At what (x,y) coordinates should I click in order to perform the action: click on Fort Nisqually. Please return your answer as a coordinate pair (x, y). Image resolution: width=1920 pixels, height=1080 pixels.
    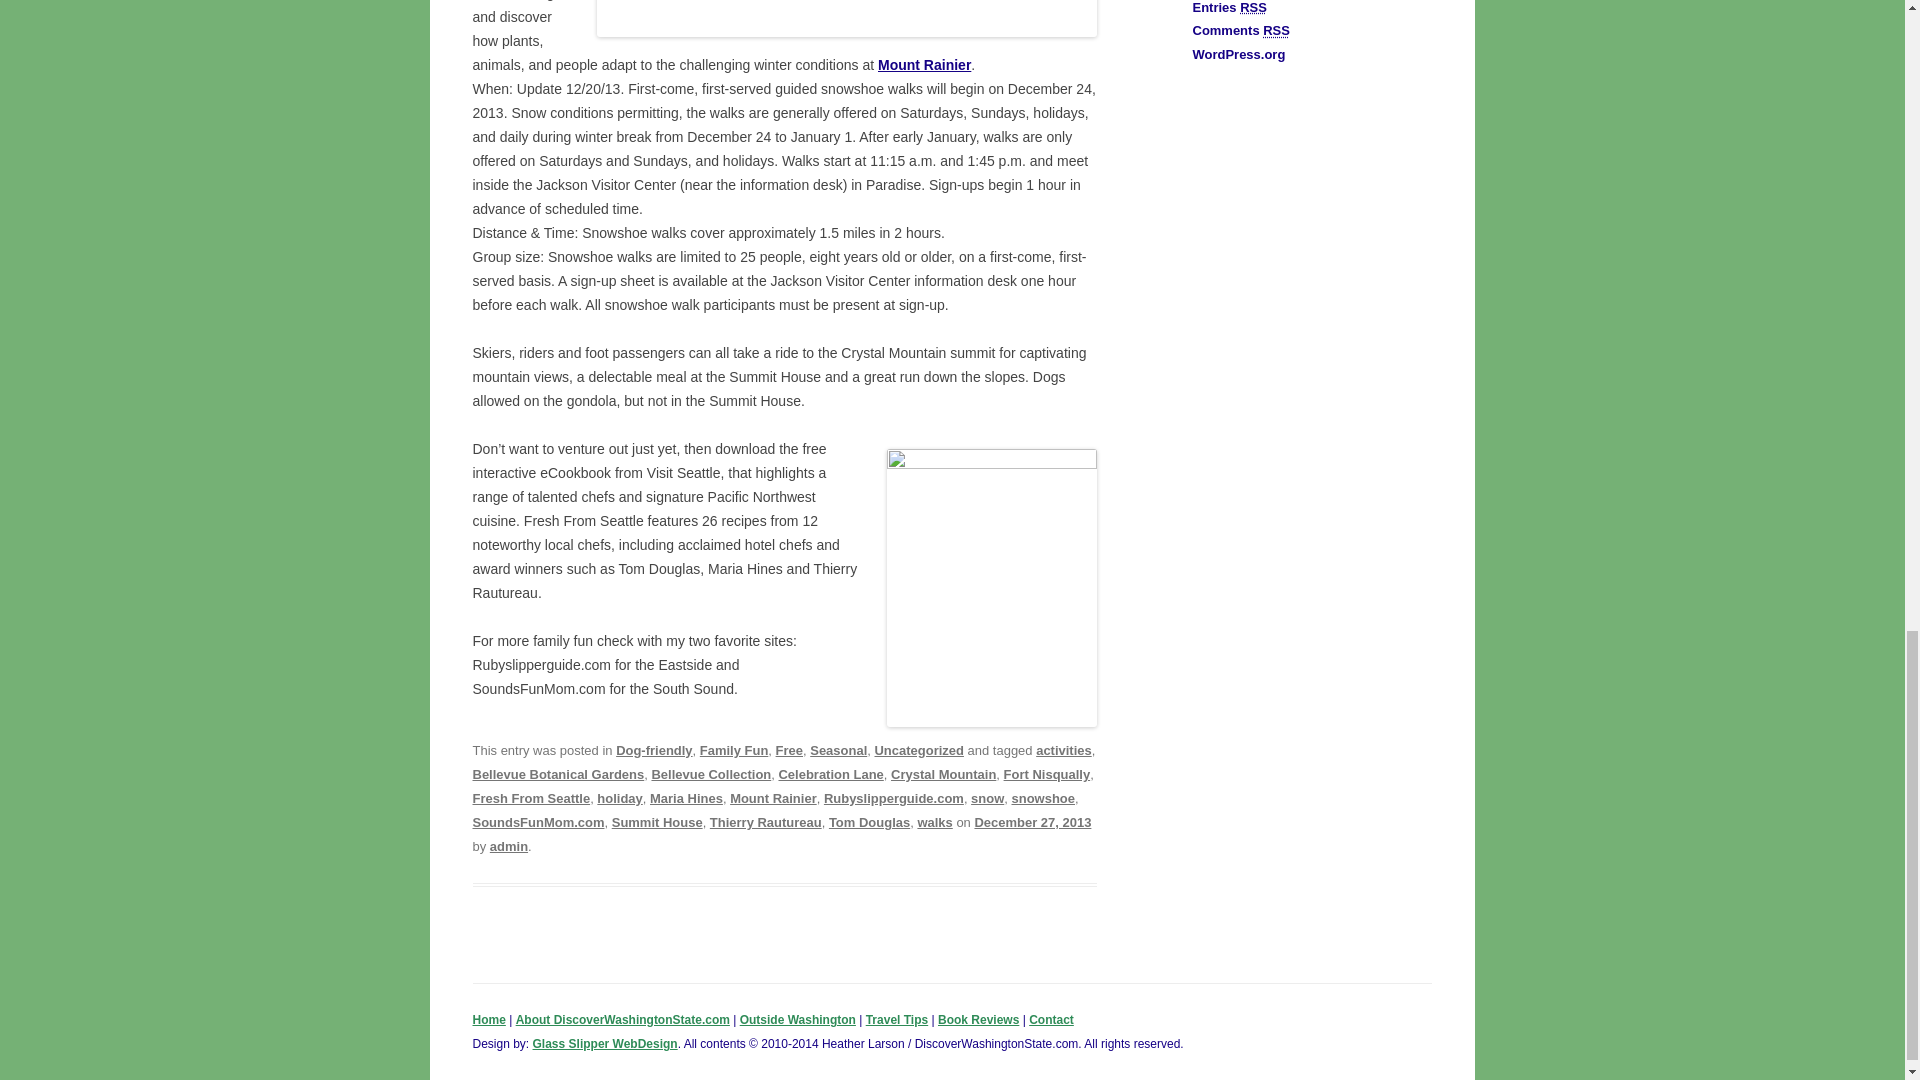
    Looking at the image, I should click on (1047, 774).